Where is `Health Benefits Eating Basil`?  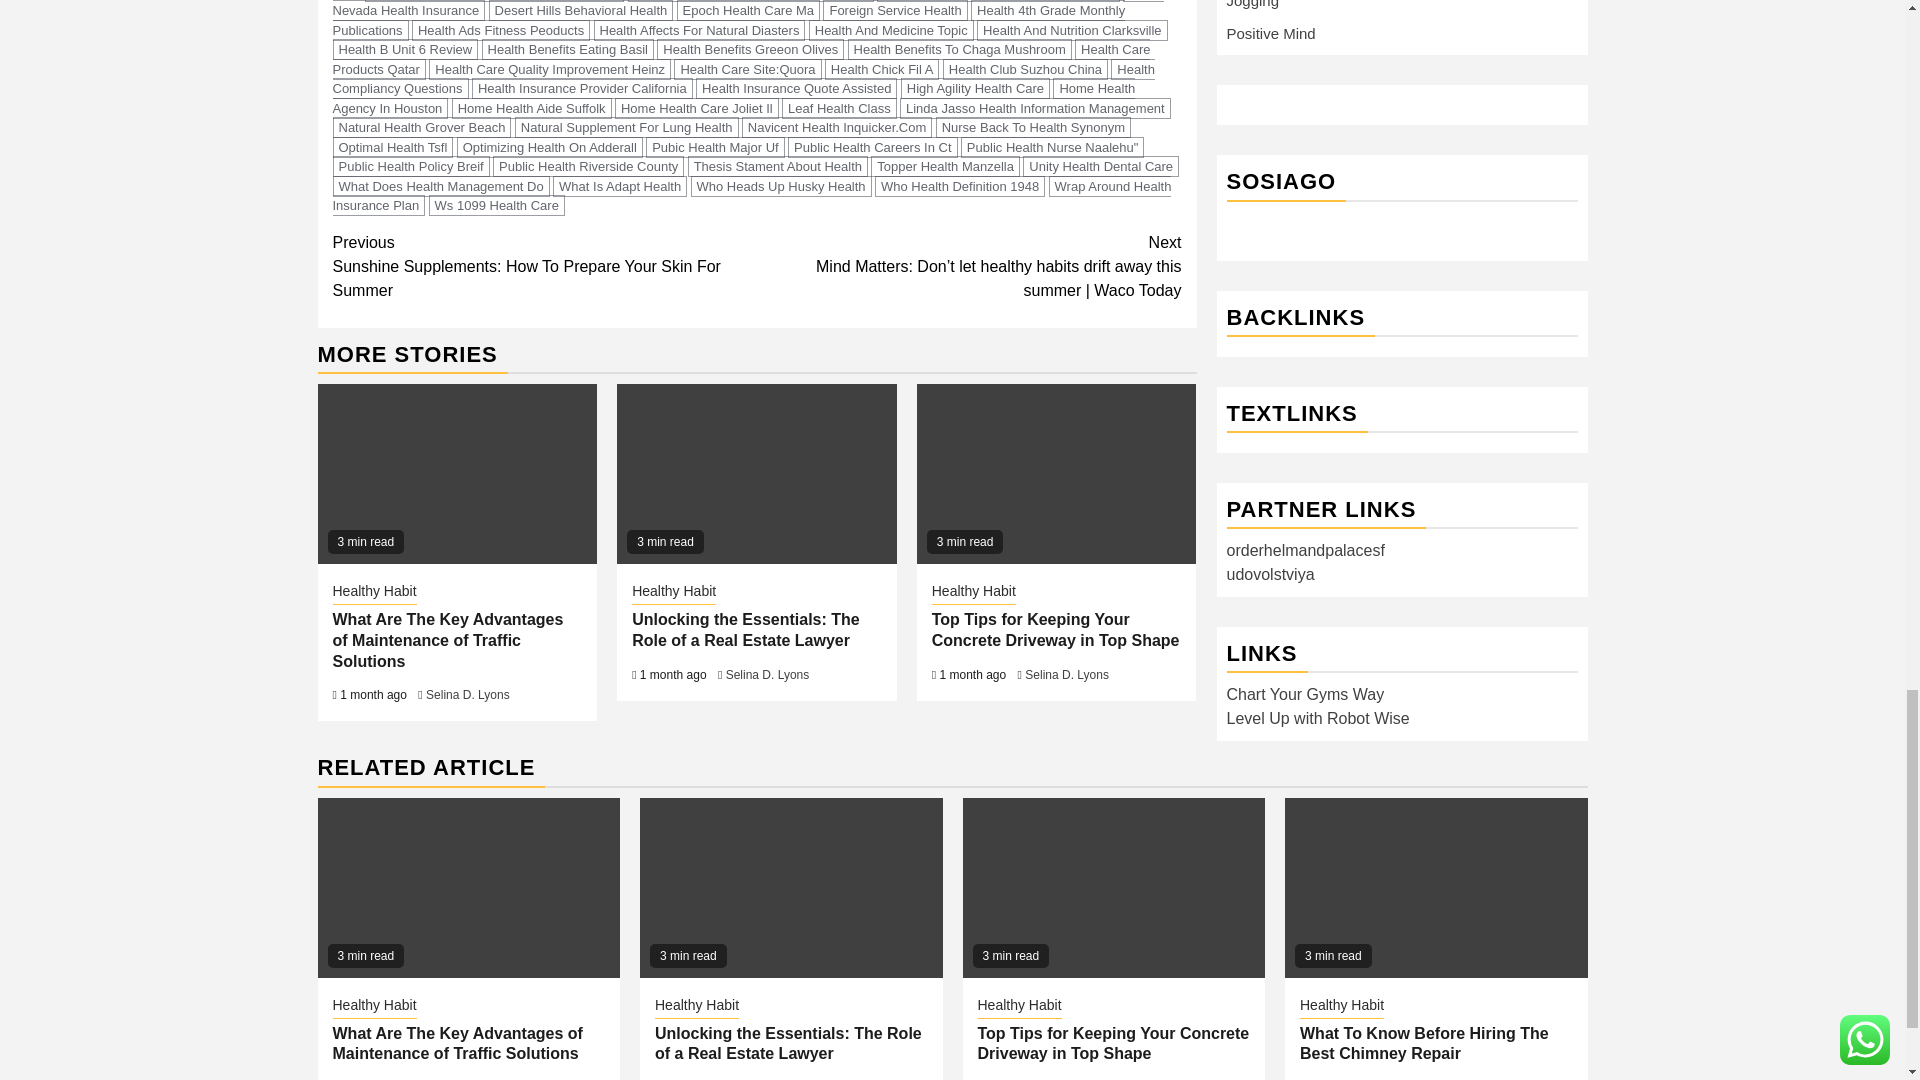 Health Benefits Eating Basil is located at coordinates (568, 49).